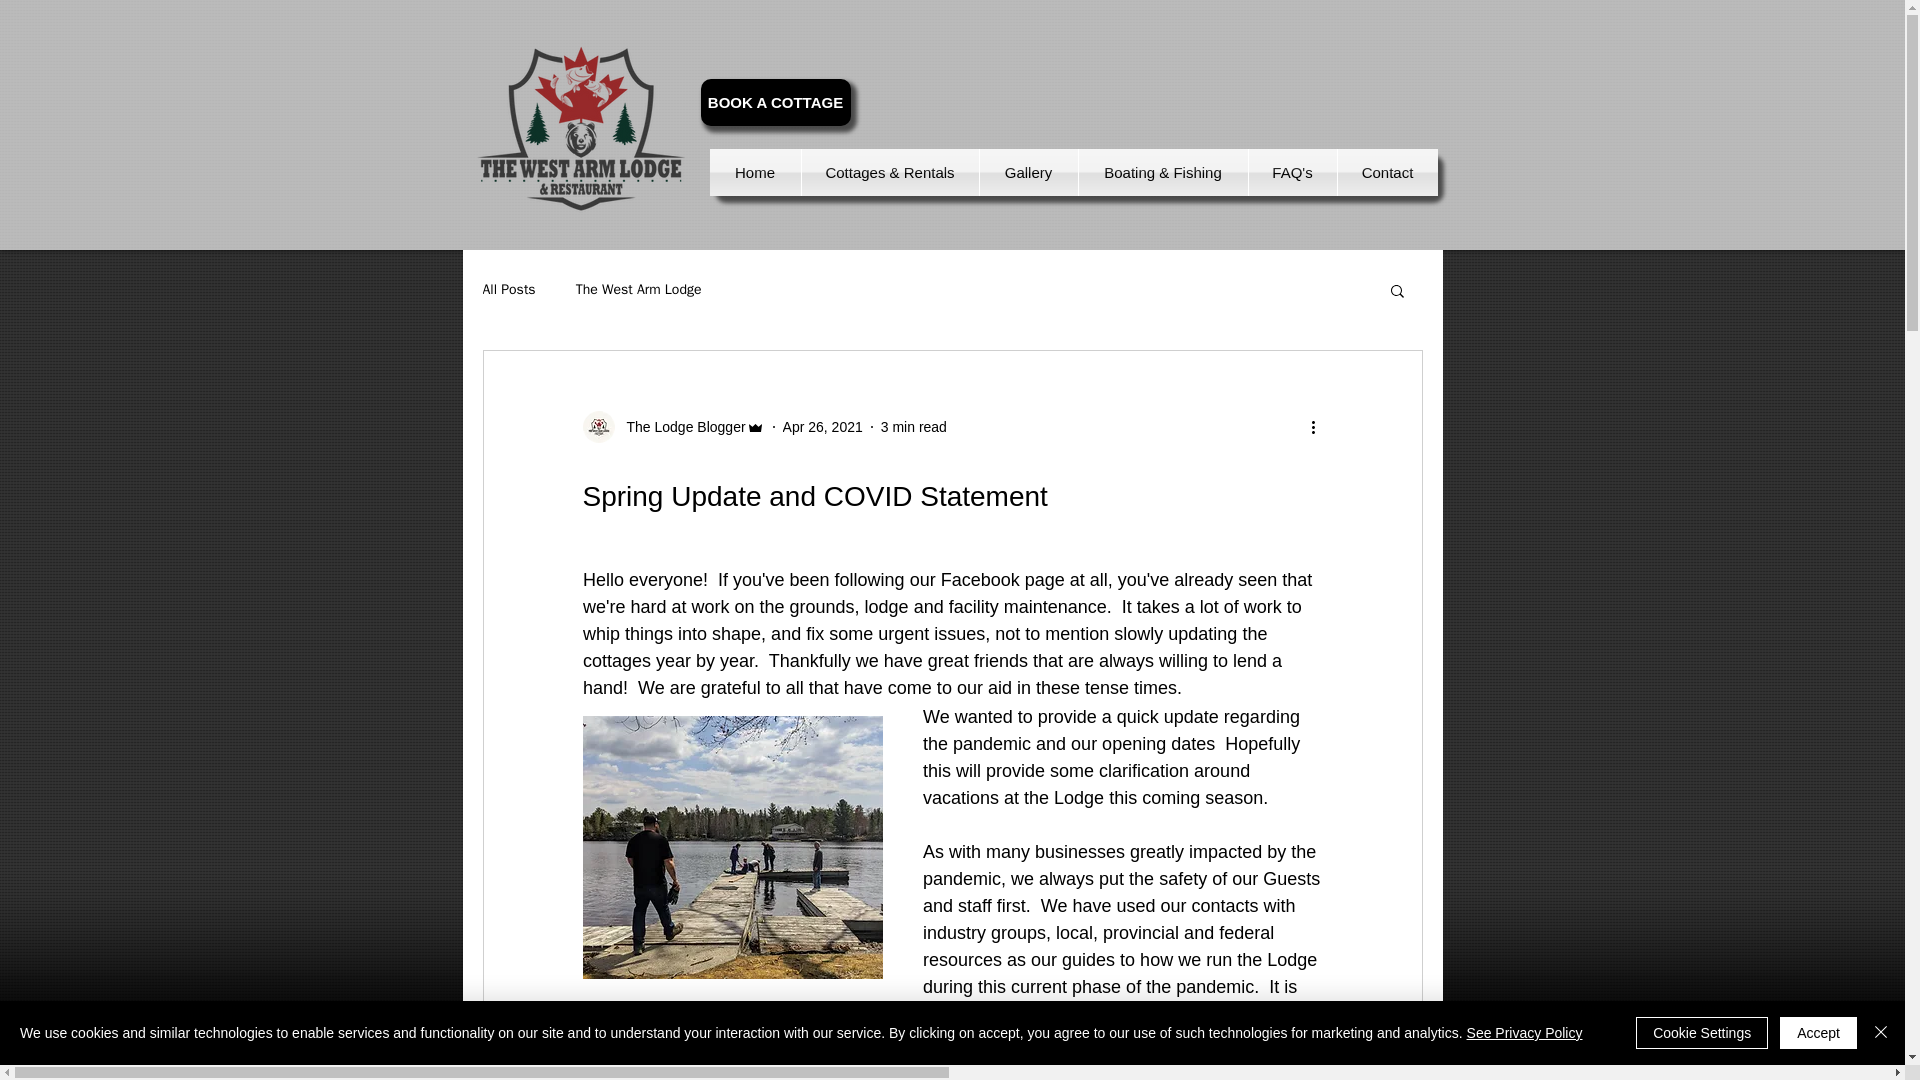 The width and height of the screenshot is (1920, 1080). I want to click on BOOK A COTTAGE, so click(775, 102).